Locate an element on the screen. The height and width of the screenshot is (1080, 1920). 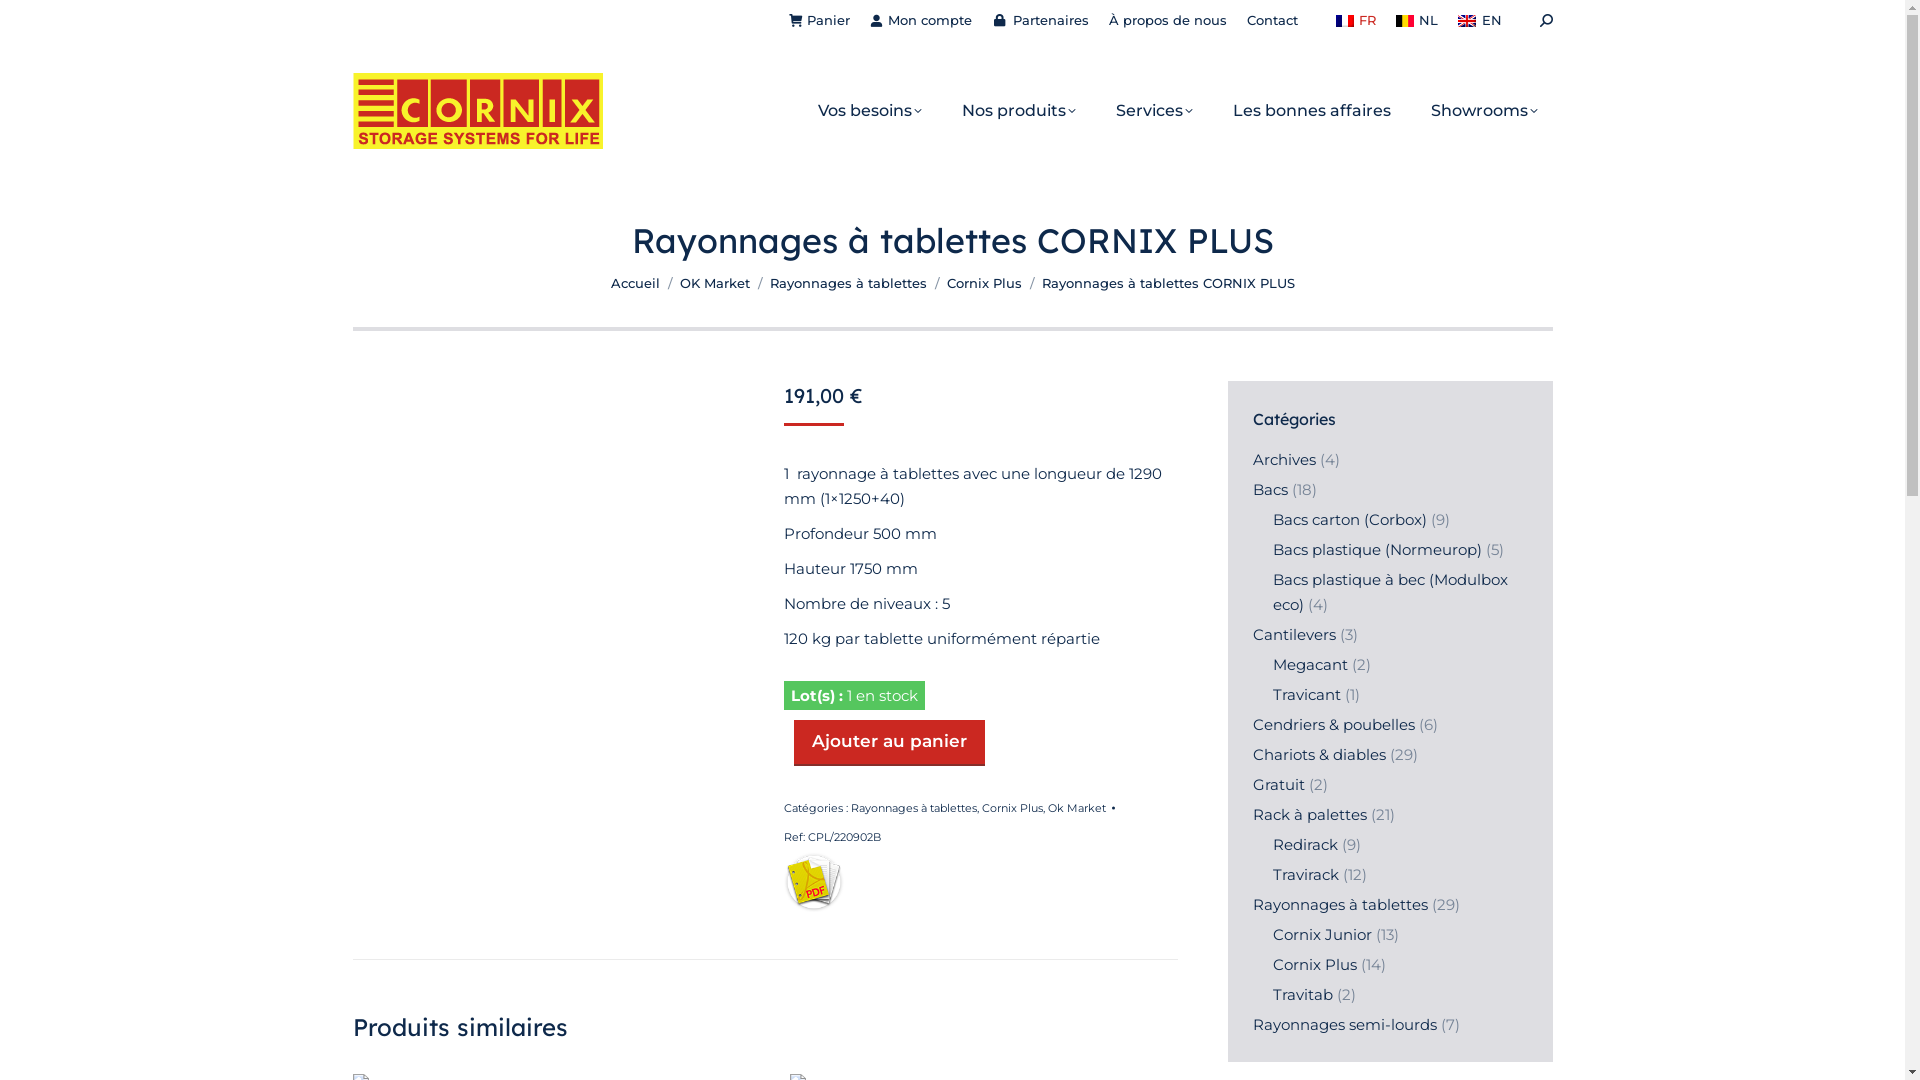
Panier is located at coordinates (820, 20).